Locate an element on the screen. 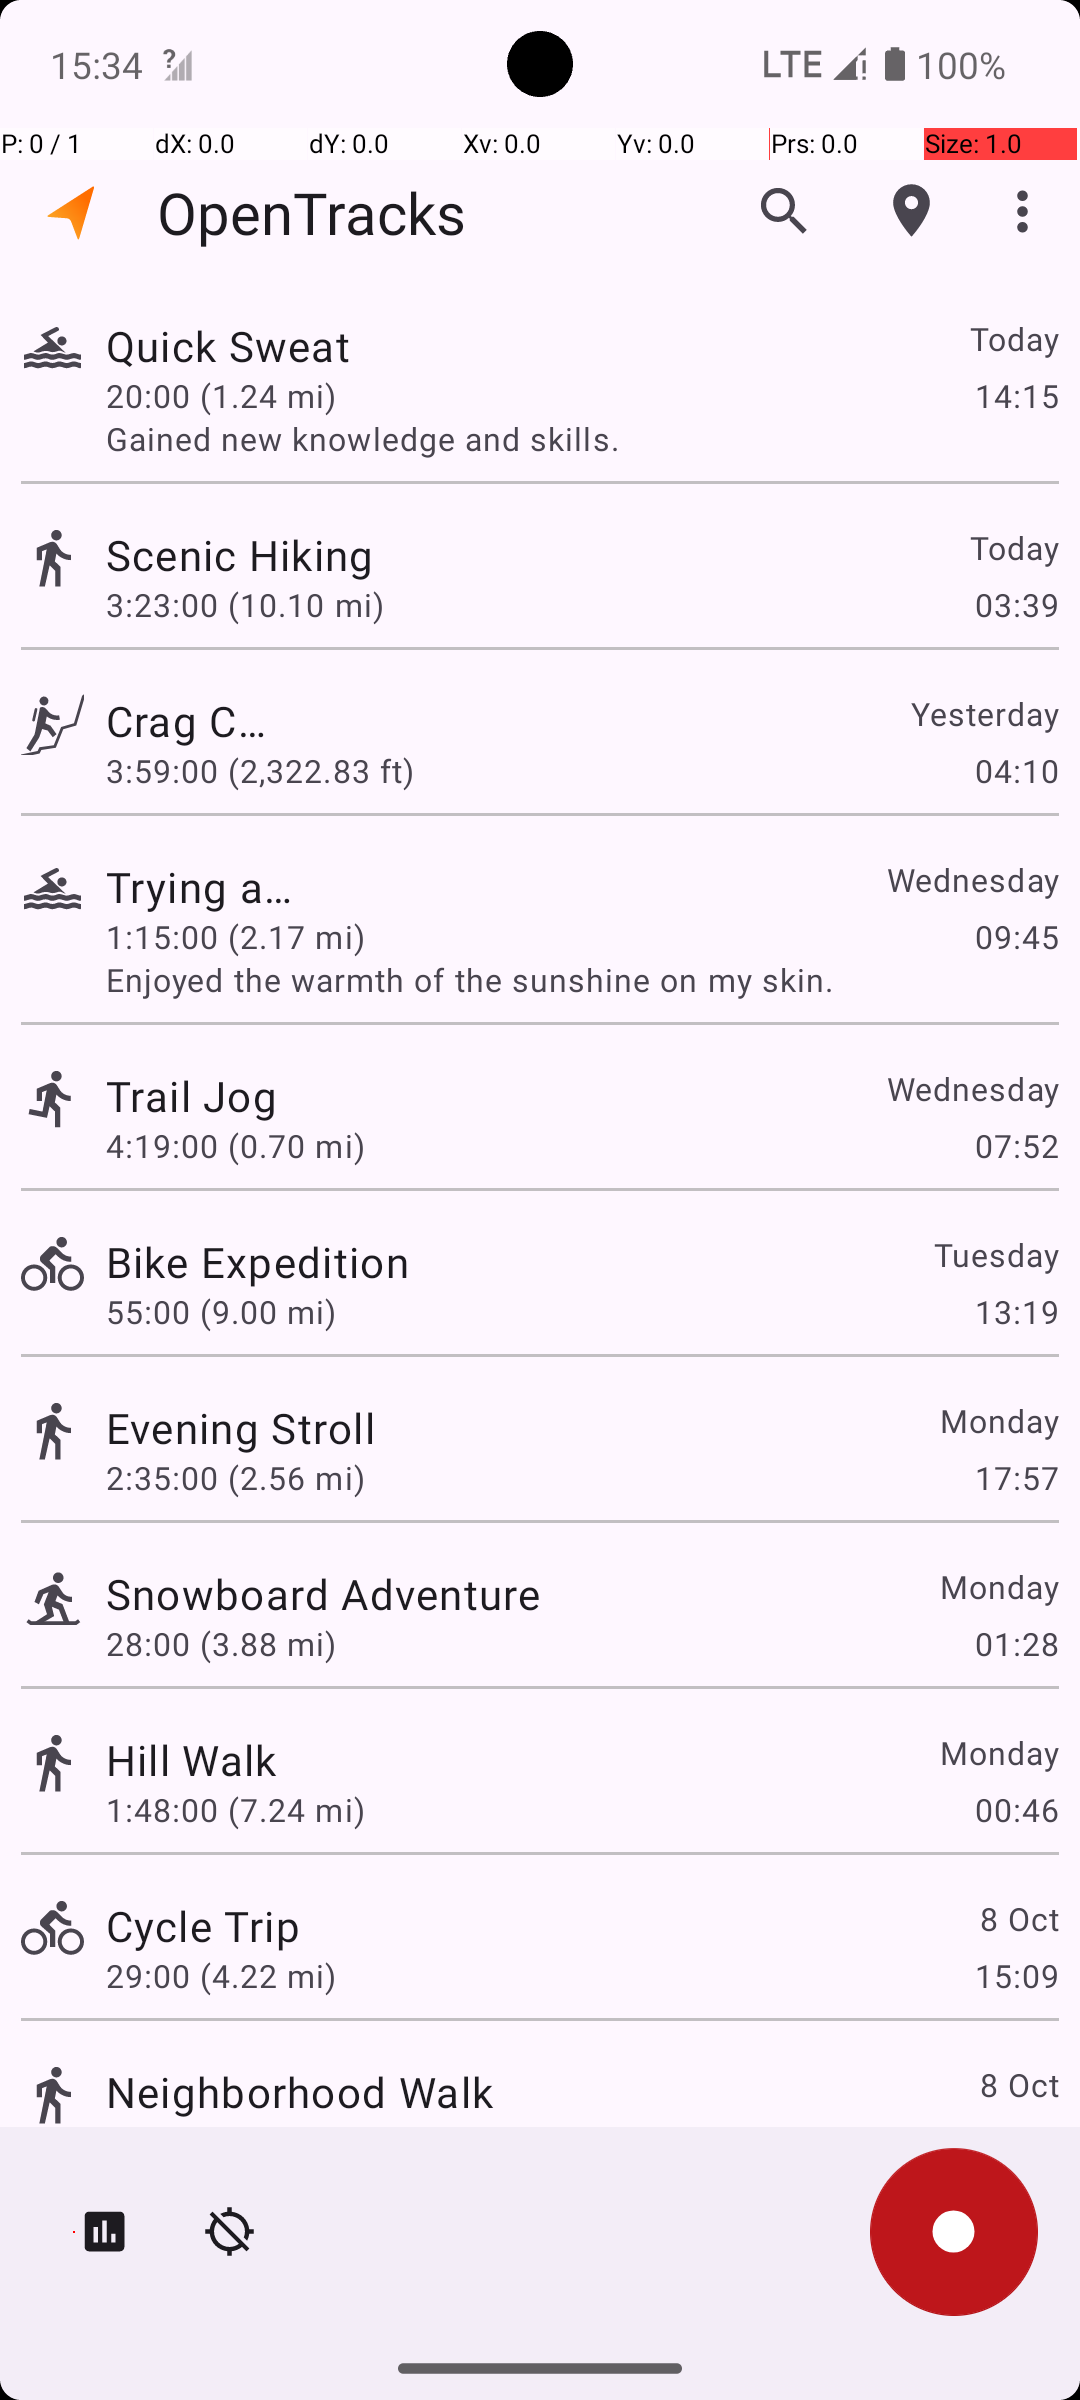  28:00 (3.88 mi) is located at coordinates (221, 1644).